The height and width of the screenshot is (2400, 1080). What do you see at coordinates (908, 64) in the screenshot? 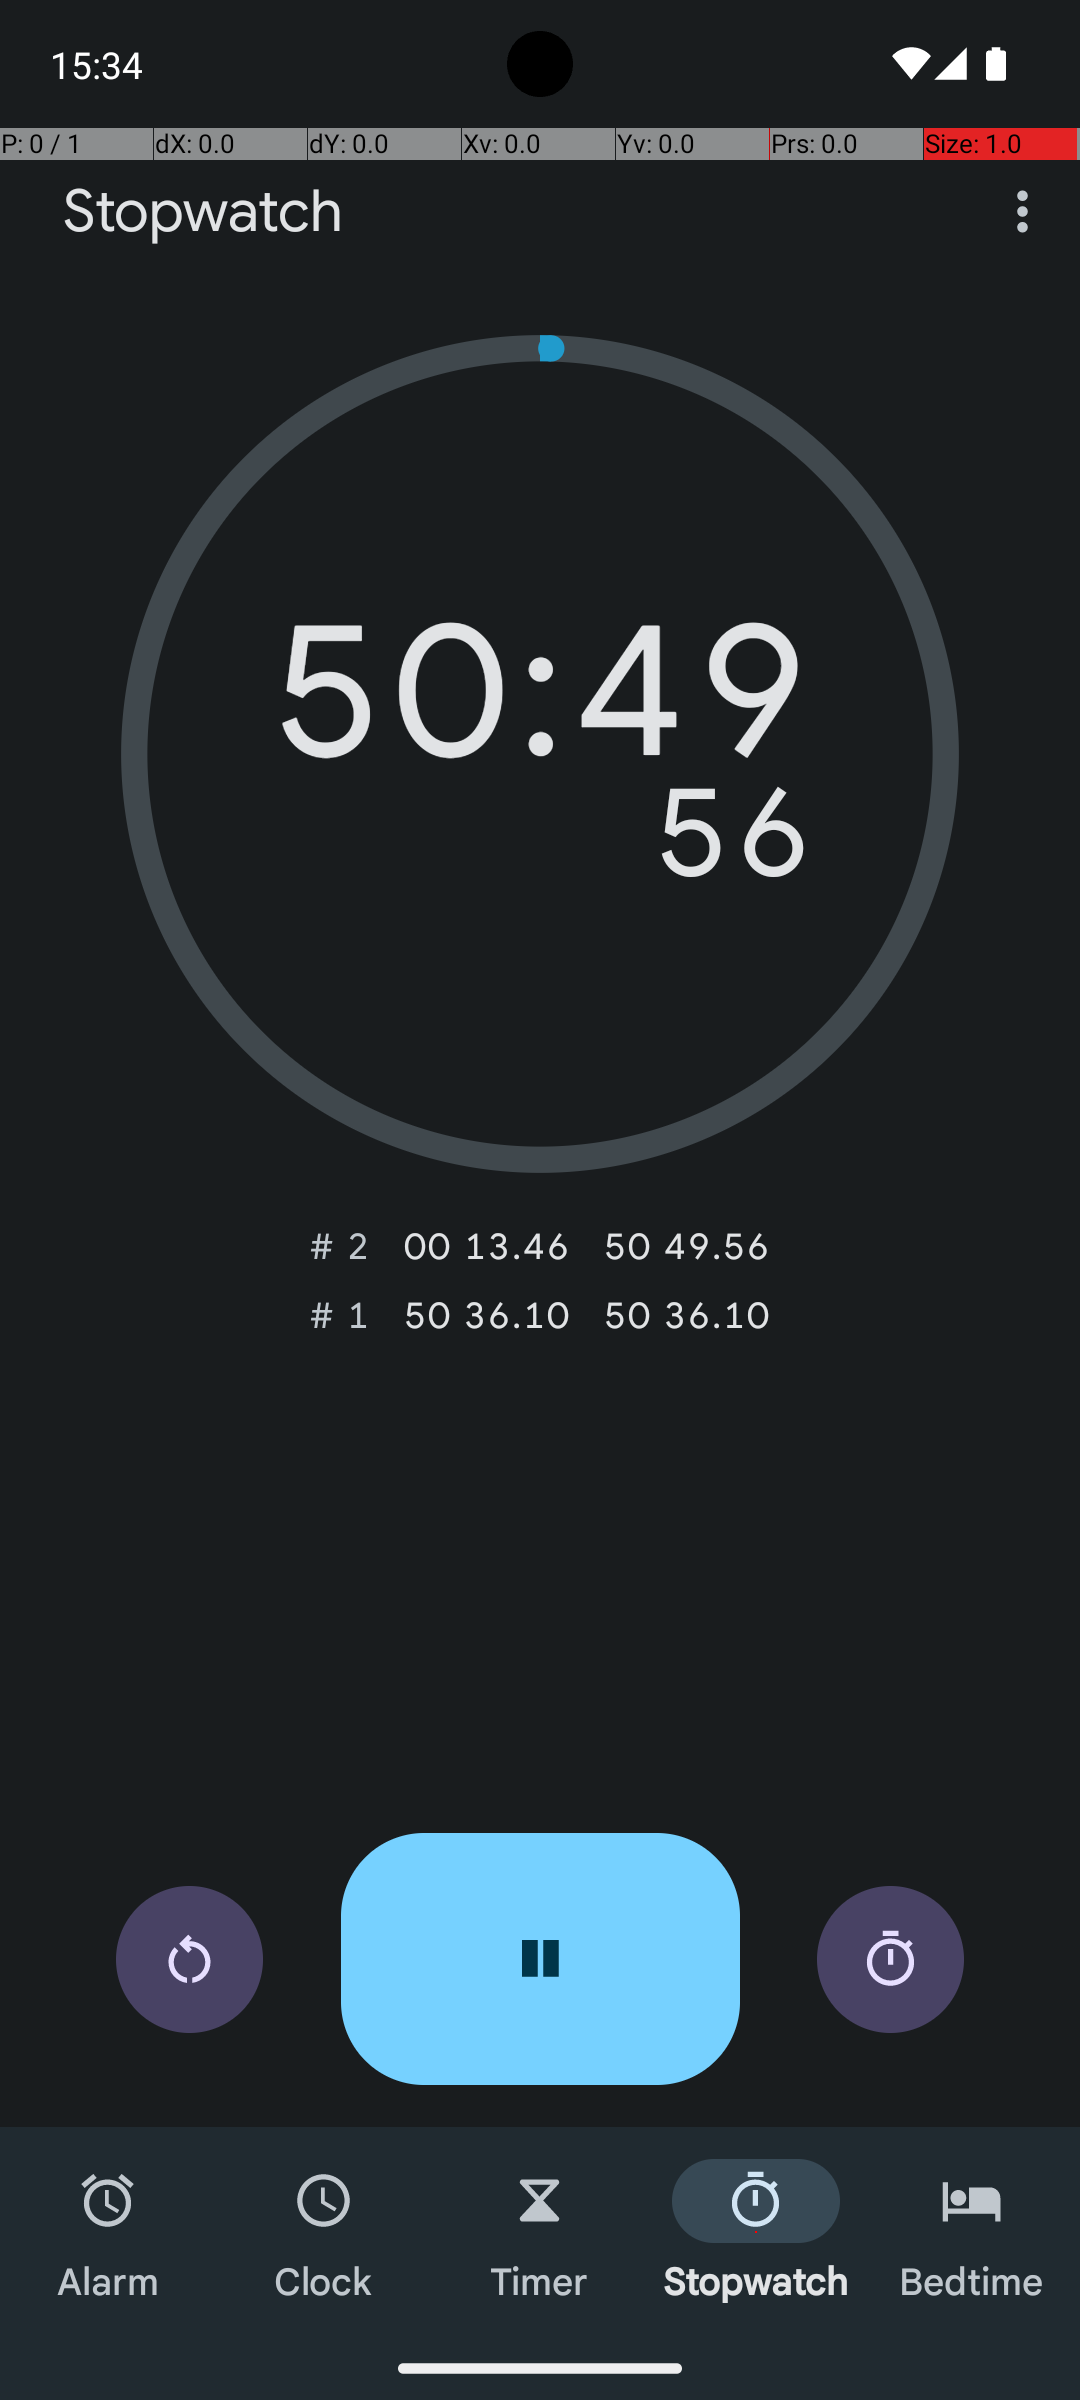
I see `Wifi signal full.` at bounding box center [908, 64].